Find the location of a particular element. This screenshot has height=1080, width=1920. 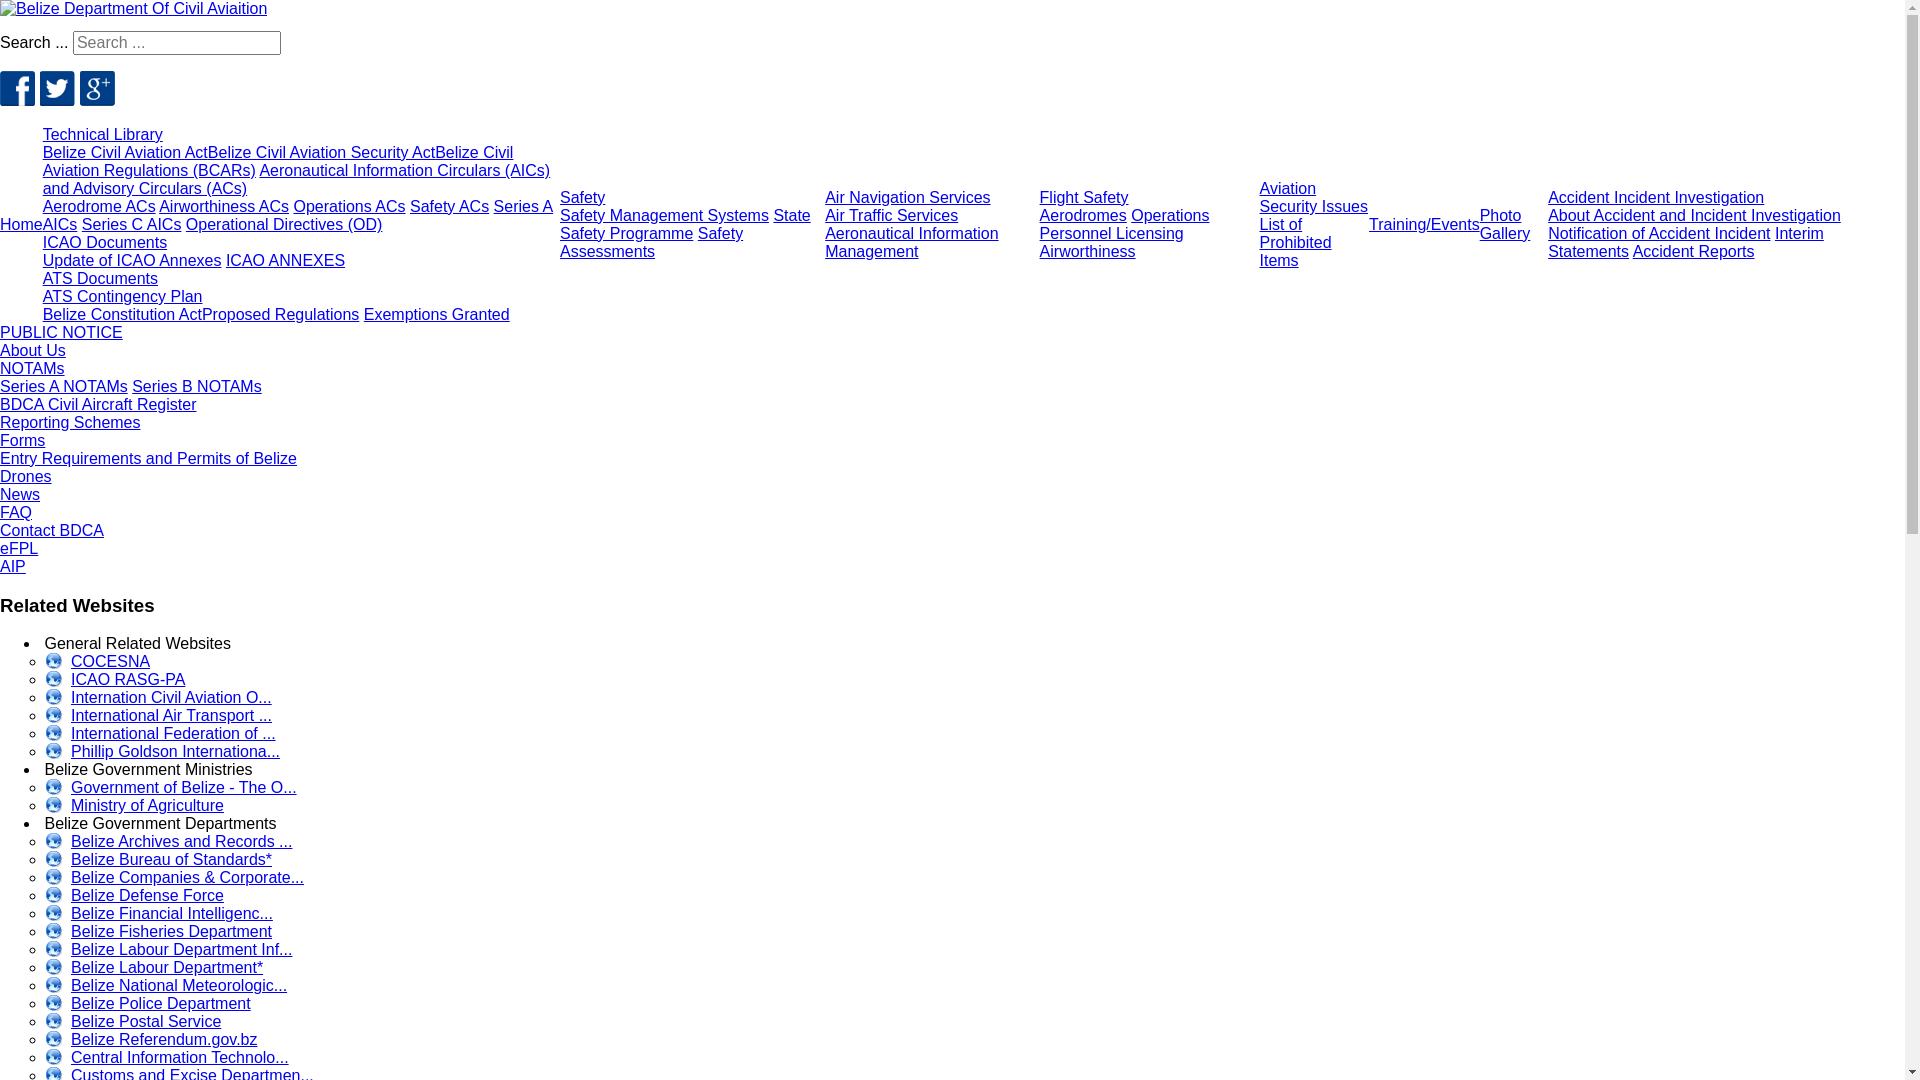

Air Traffic Services is located at coordinates (892, 216).